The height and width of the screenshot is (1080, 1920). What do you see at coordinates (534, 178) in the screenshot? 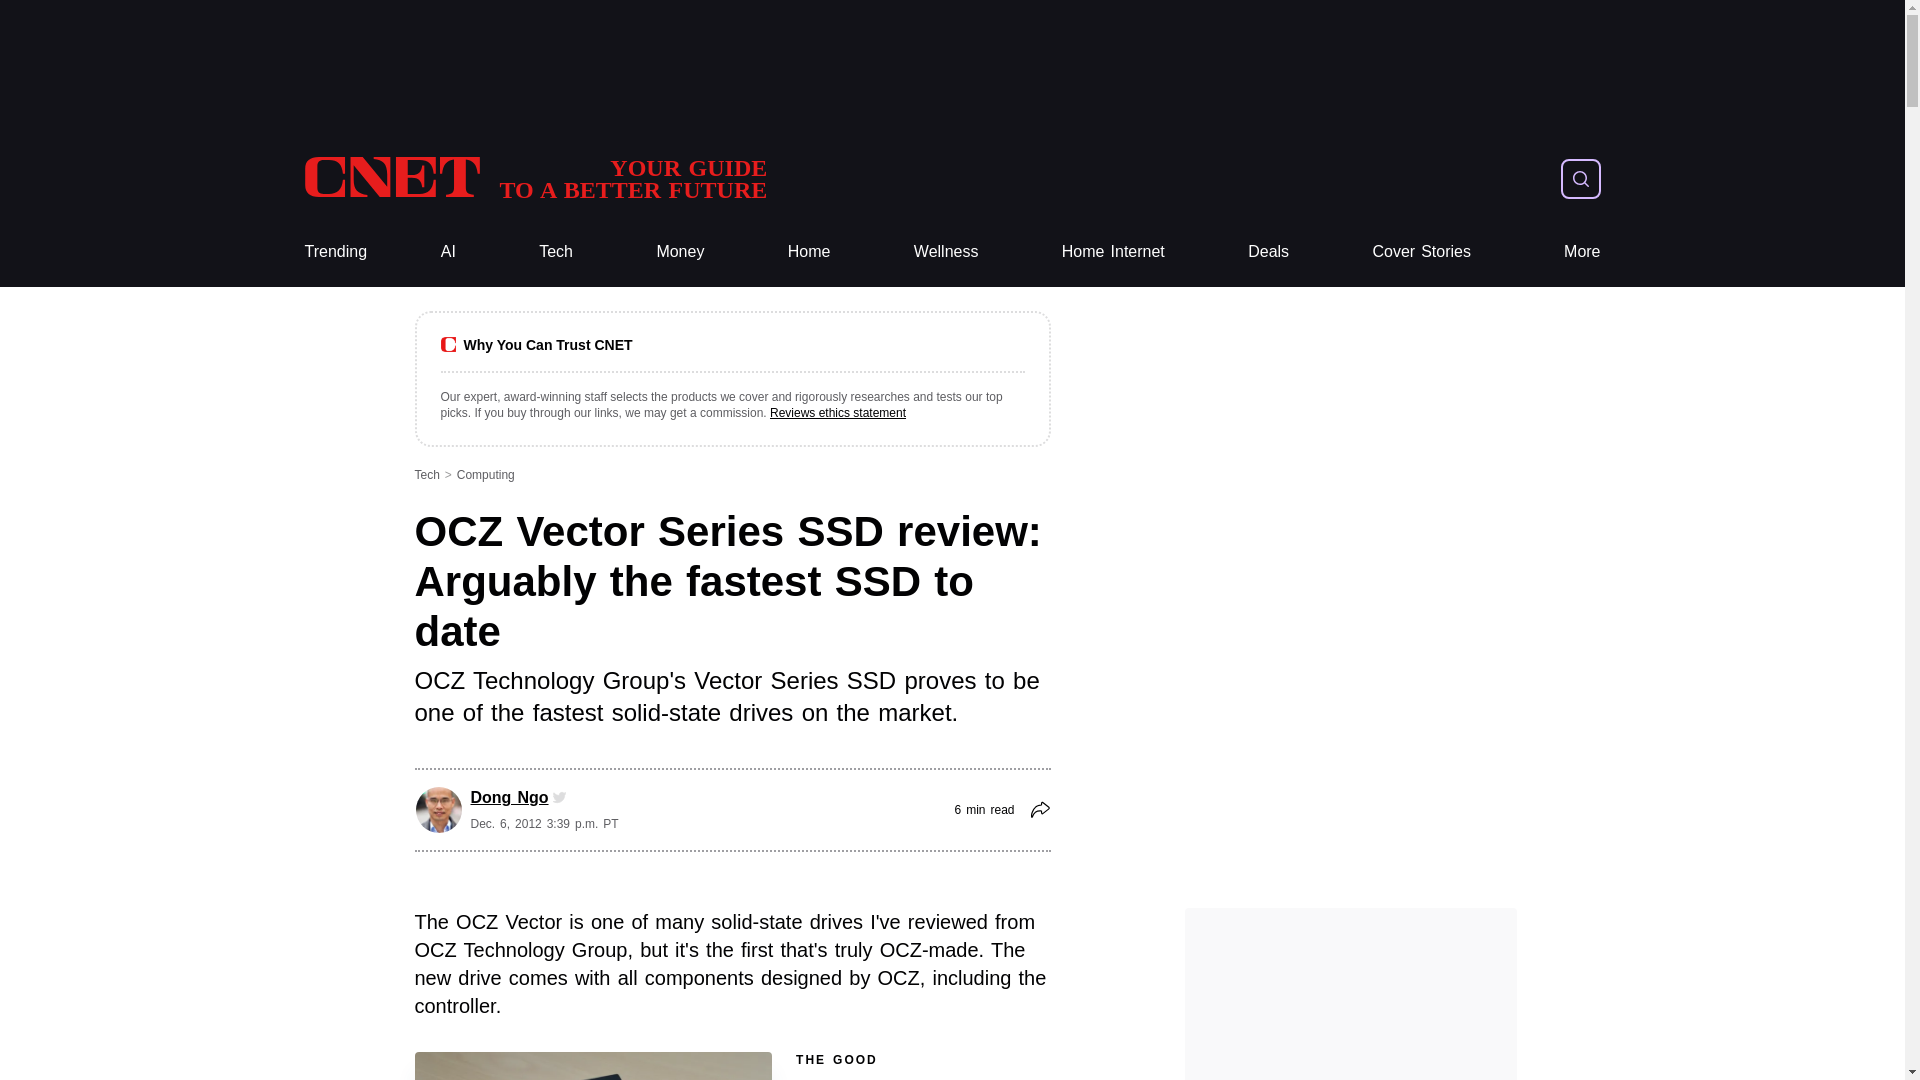
I see `Home Internet` at bounding box center [534, 178].